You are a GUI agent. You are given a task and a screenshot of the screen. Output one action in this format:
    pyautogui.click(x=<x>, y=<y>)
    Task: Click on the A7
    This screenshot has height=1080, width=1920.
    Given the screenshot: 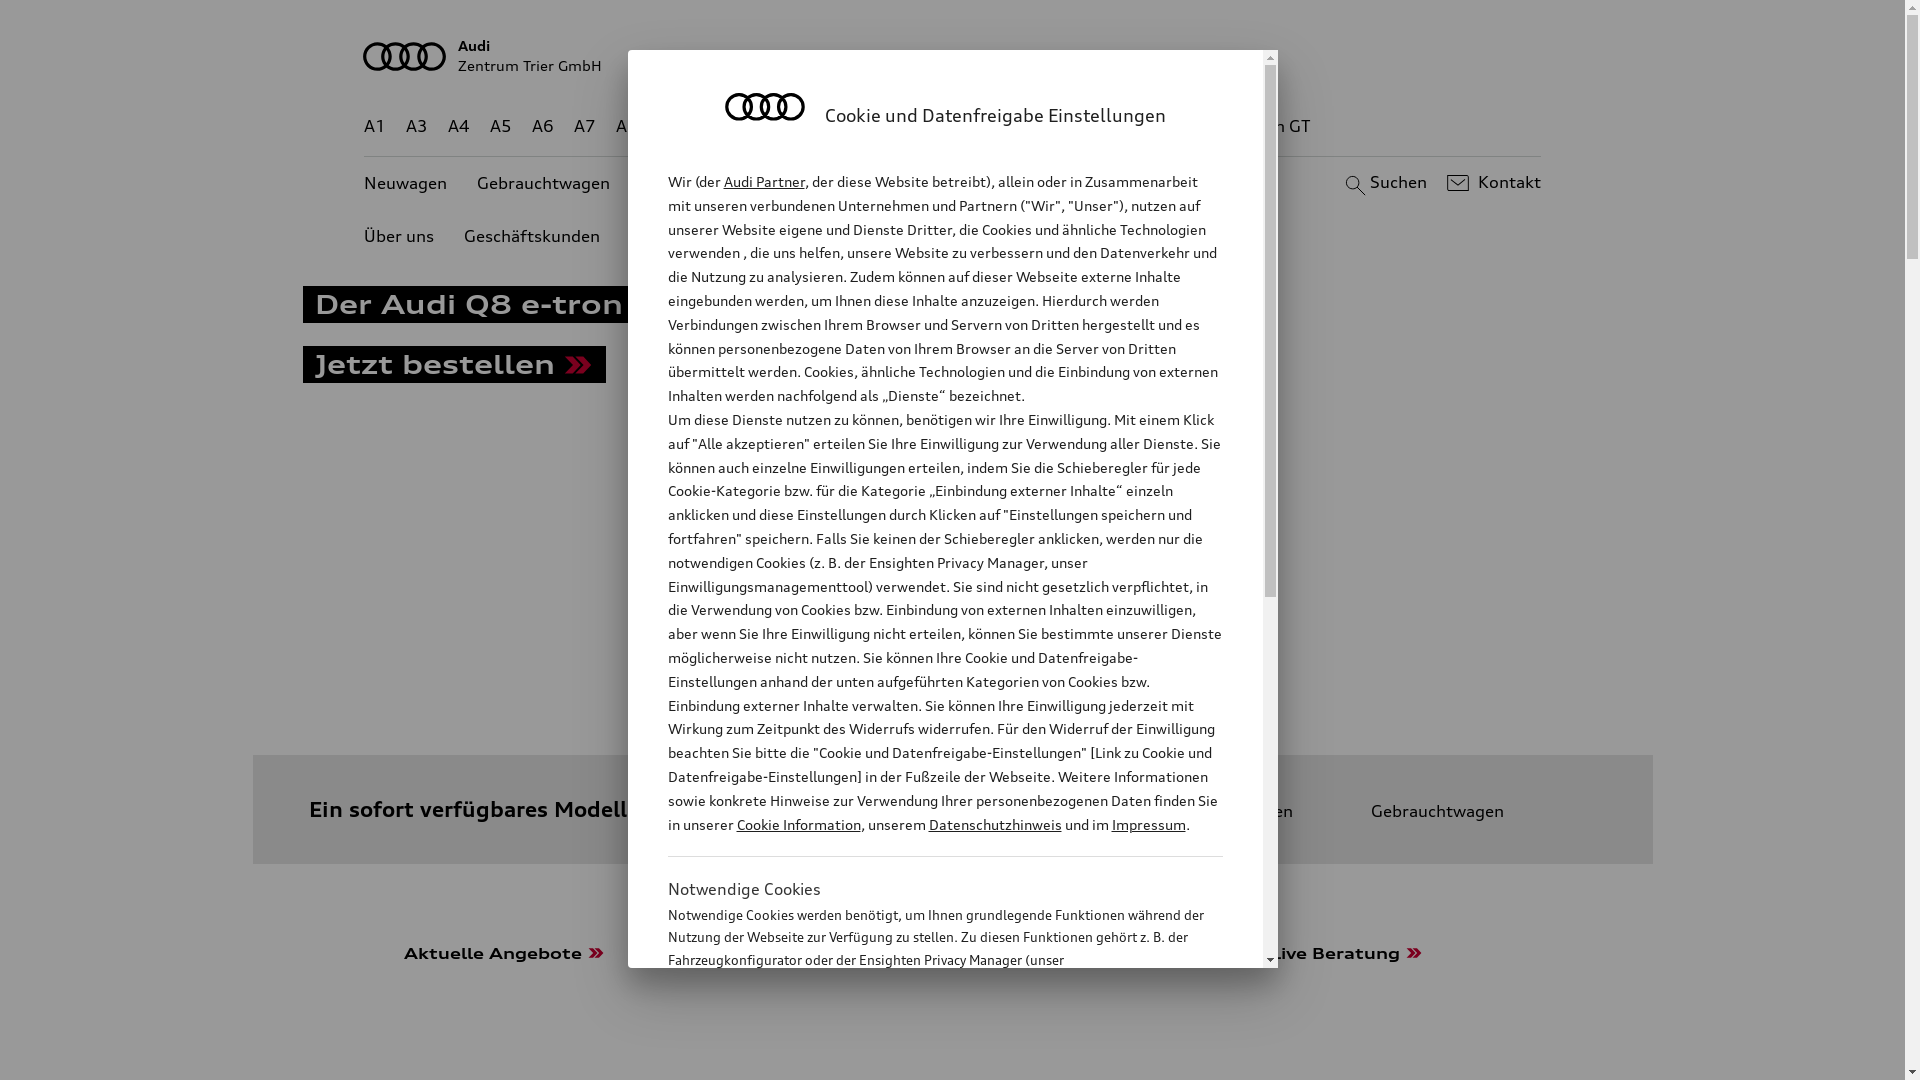 What is the action you would take?
    pyautogui.click(x=585, y=126)
    